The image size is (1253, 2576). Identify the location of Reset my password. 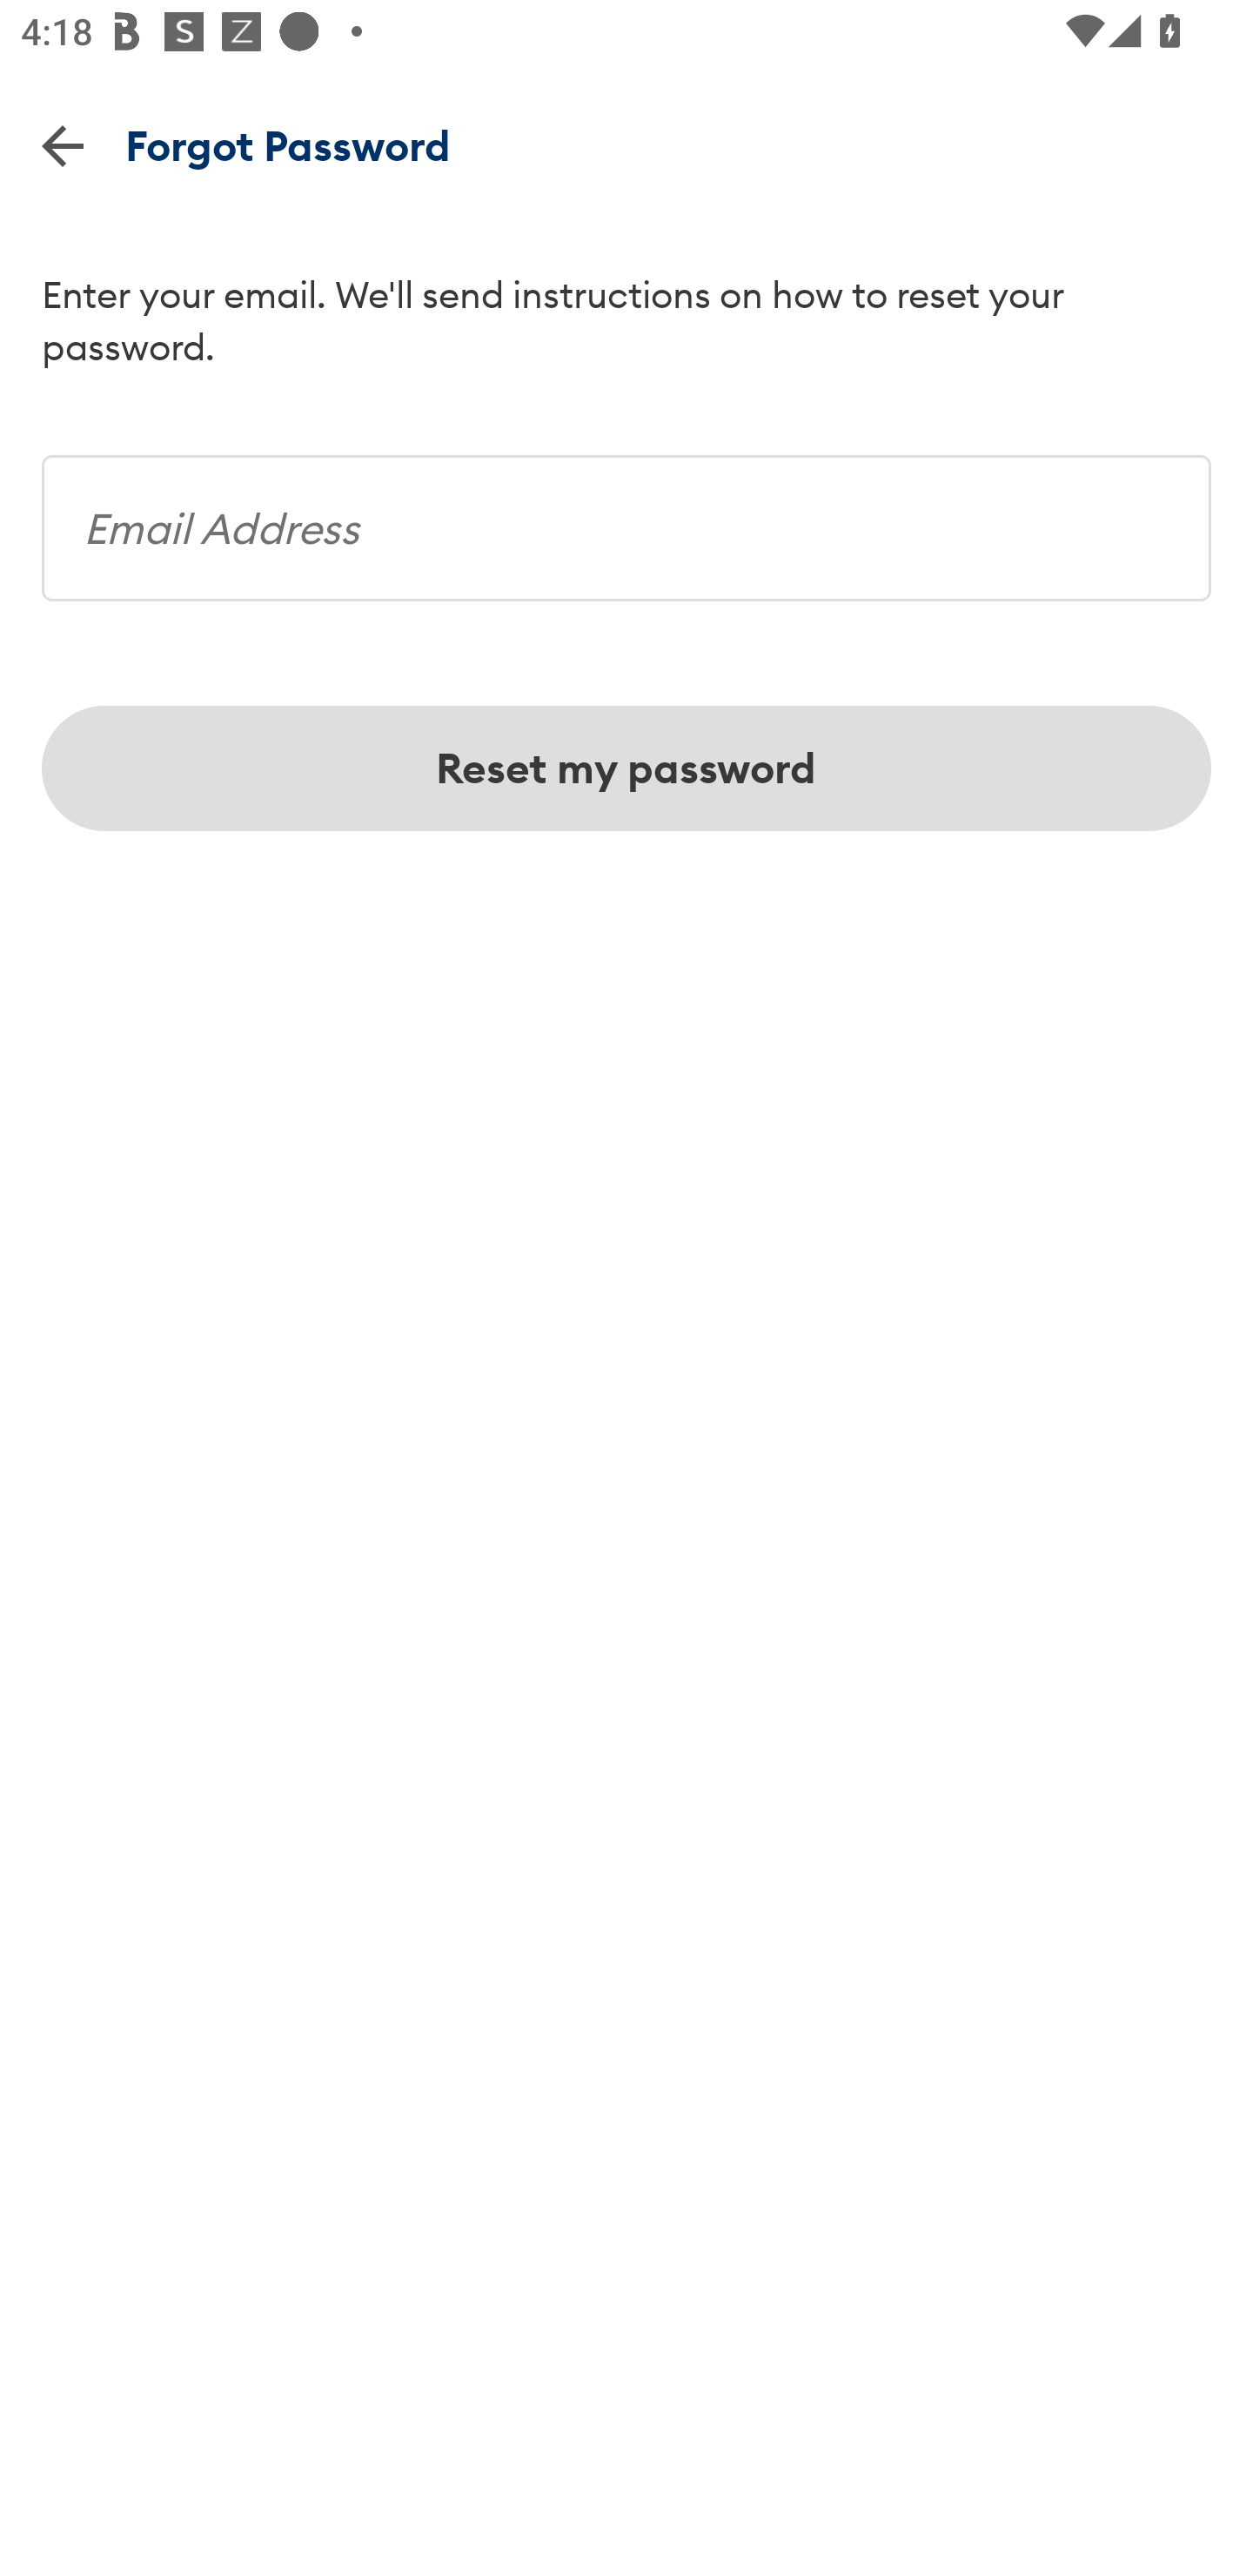
(626, 769).